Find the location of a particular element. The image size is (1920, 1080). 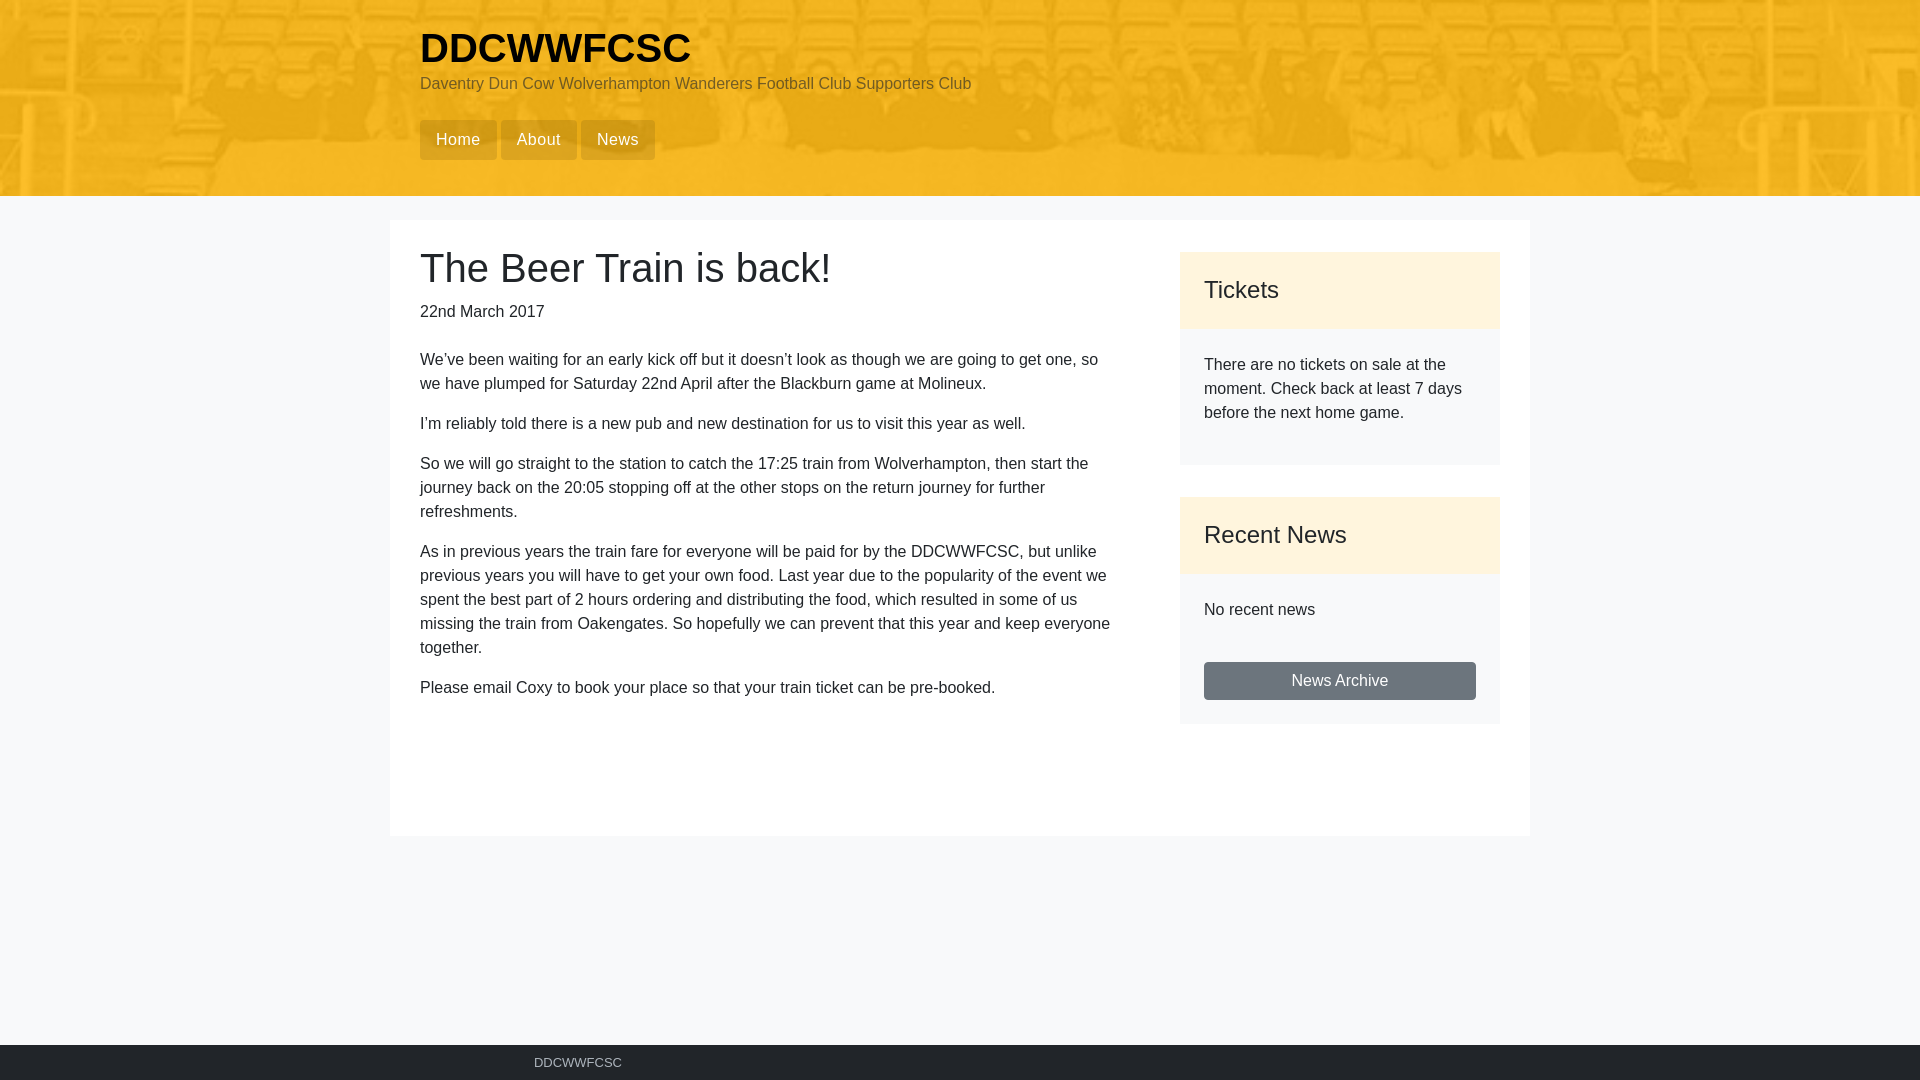

DDCWWFCSC is located at coordinates (556, 48).